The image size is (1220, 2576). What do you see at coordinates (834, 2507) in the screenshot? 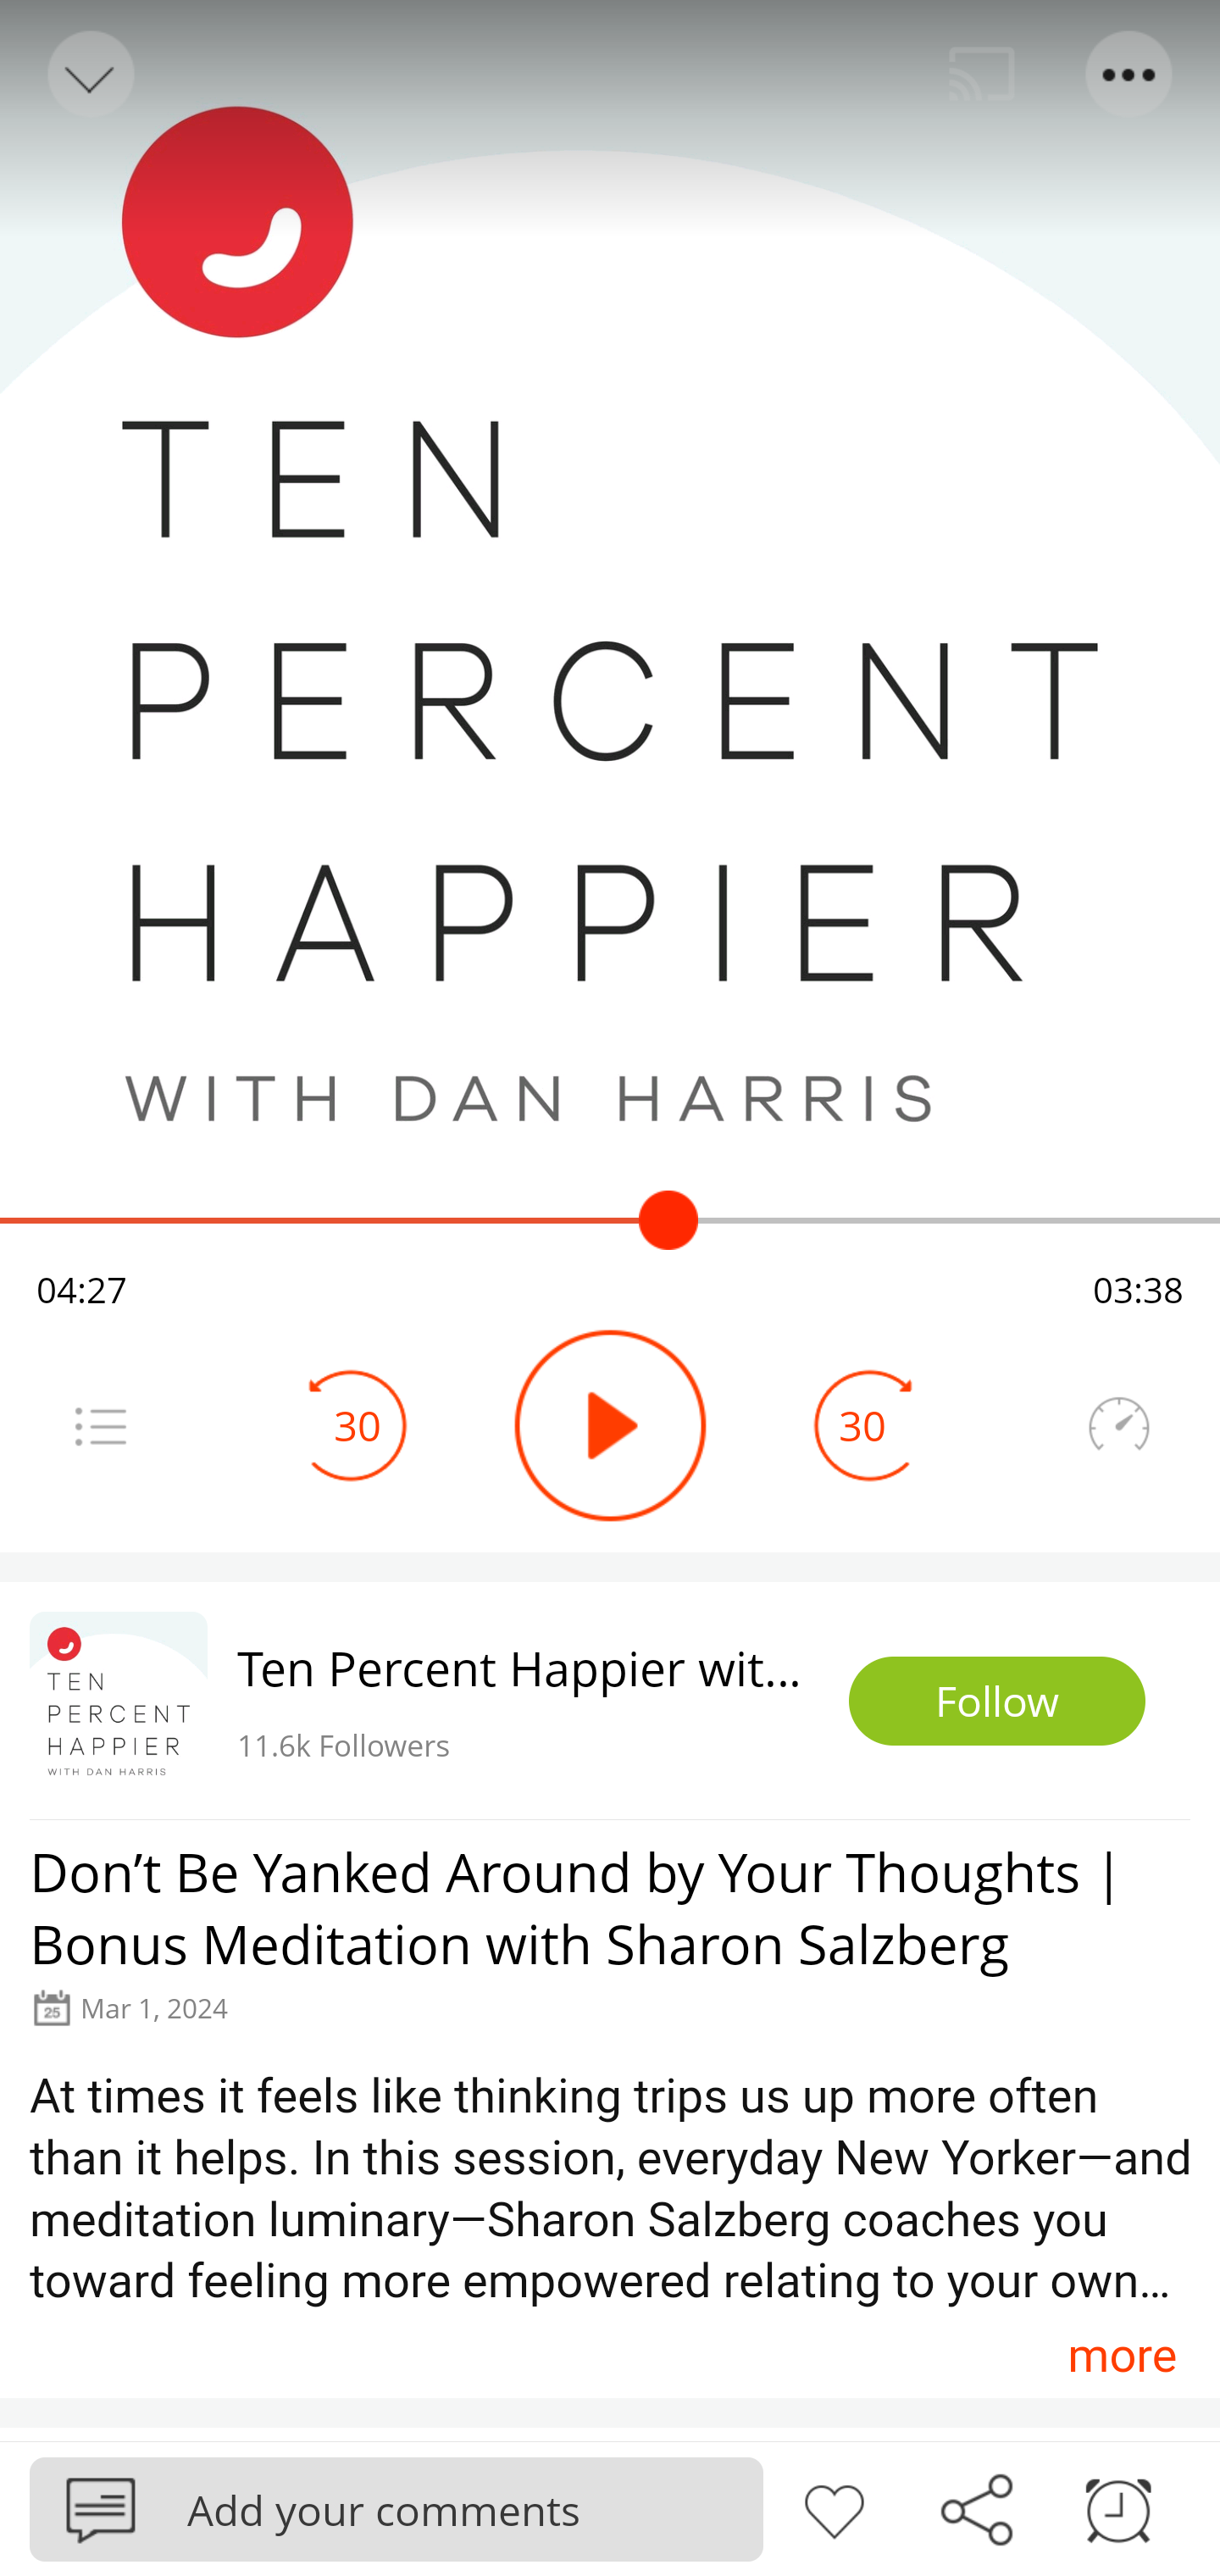
I see `Like` at bounding box center [834, 2507].